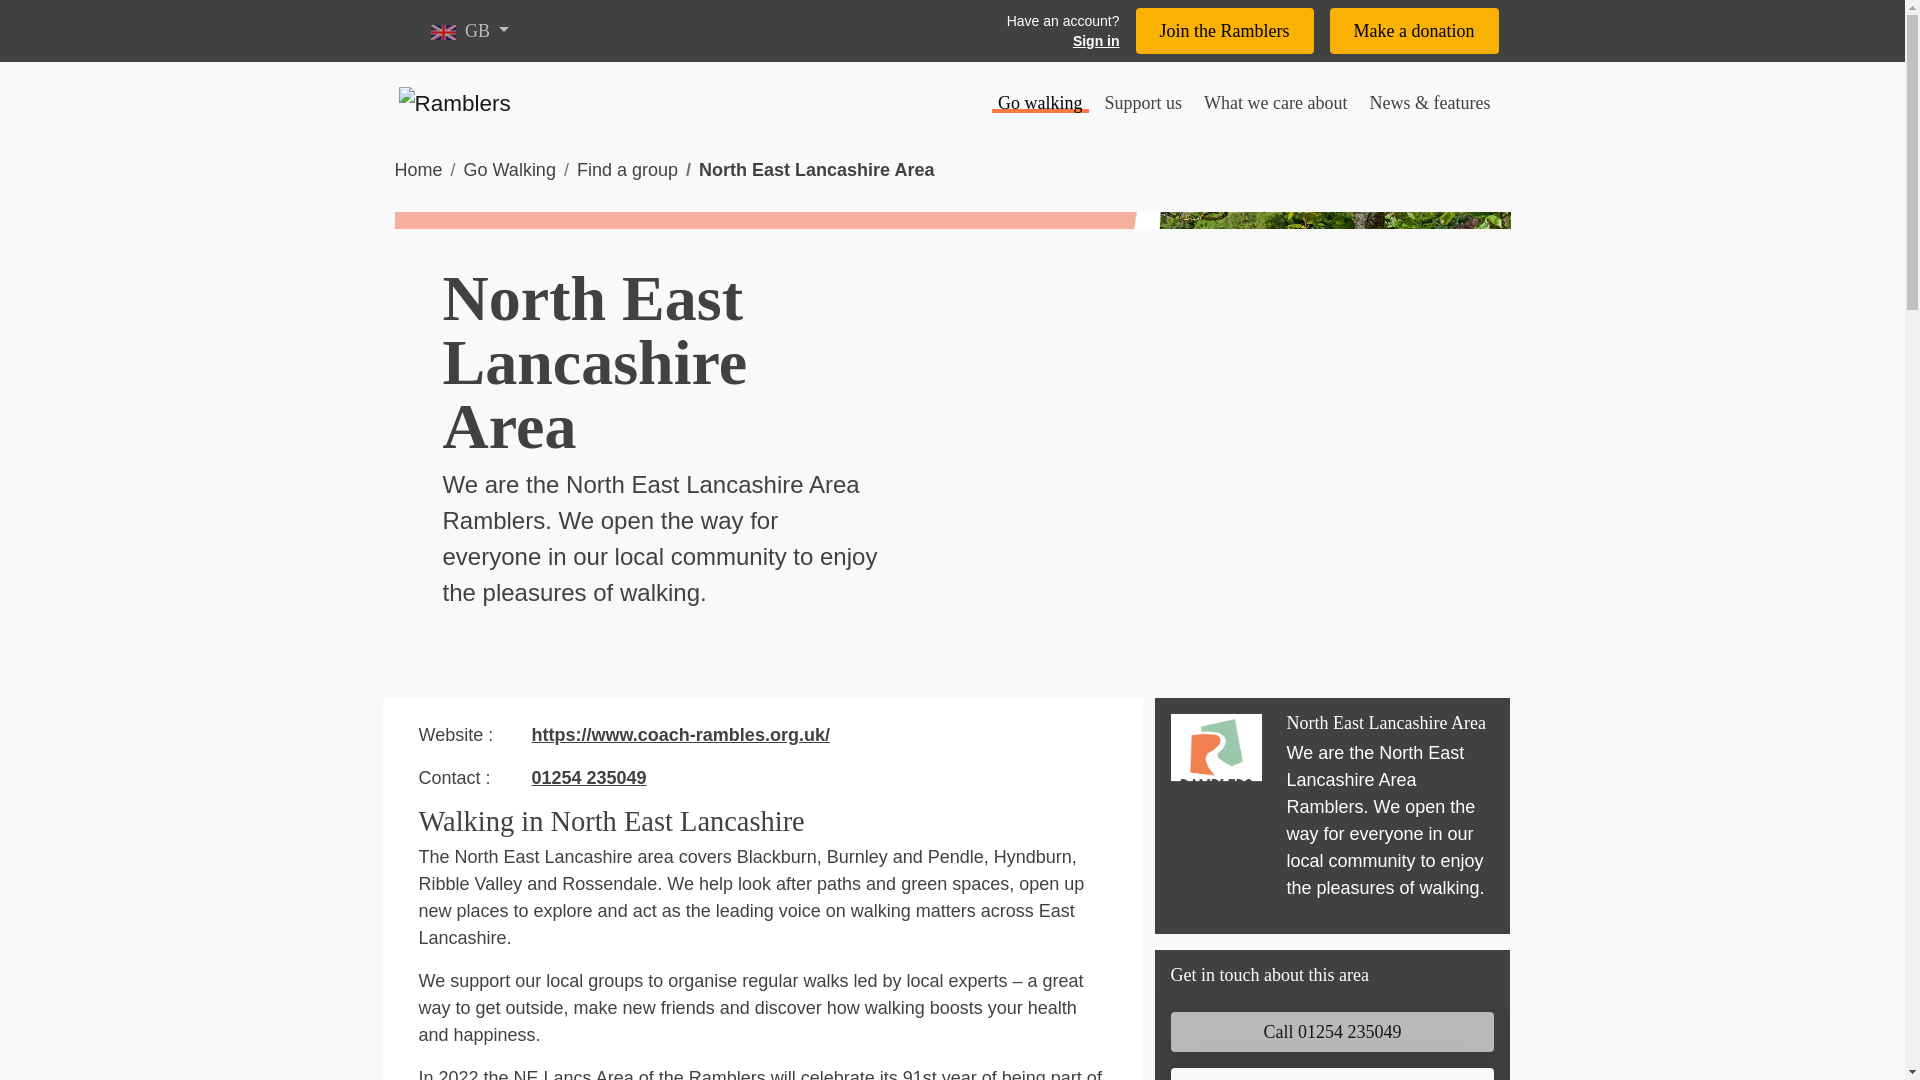  Describe the element at coordinates (1276, 102) in the screenshot. I see `What we care about` at that location.